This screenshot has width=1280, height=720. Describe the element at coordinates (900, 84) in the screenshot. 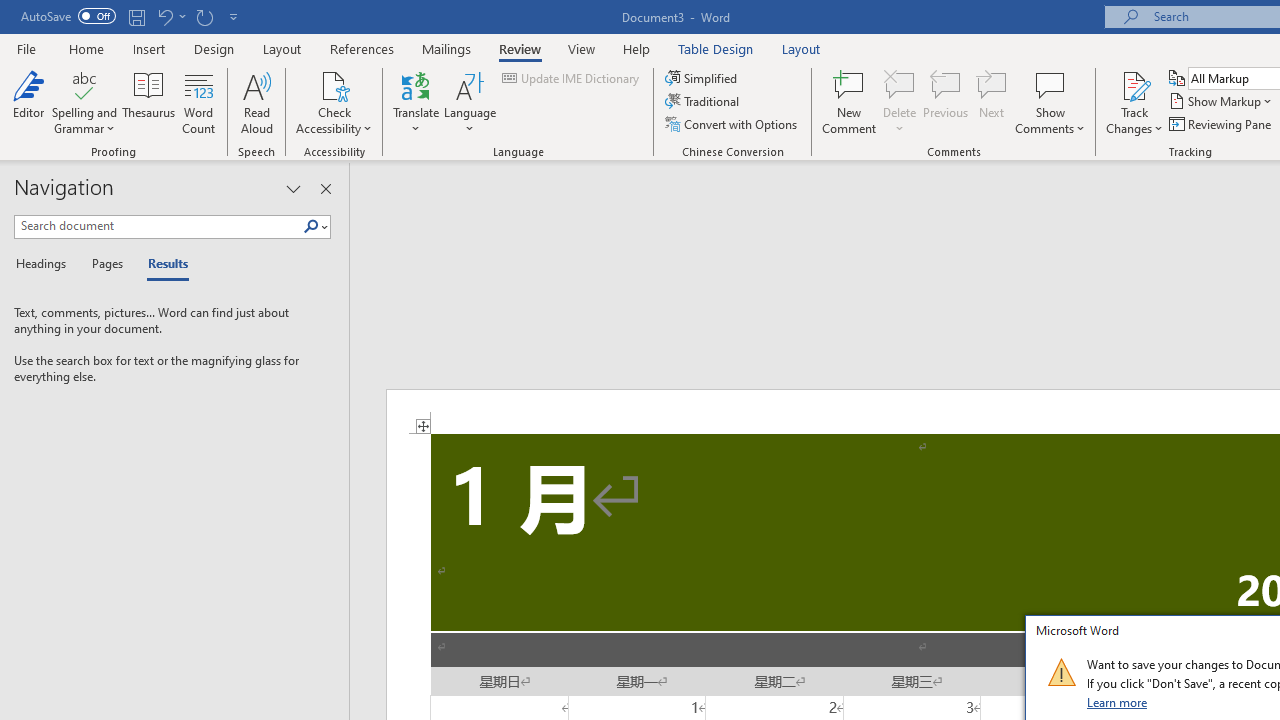

I see `Delete` at that location.